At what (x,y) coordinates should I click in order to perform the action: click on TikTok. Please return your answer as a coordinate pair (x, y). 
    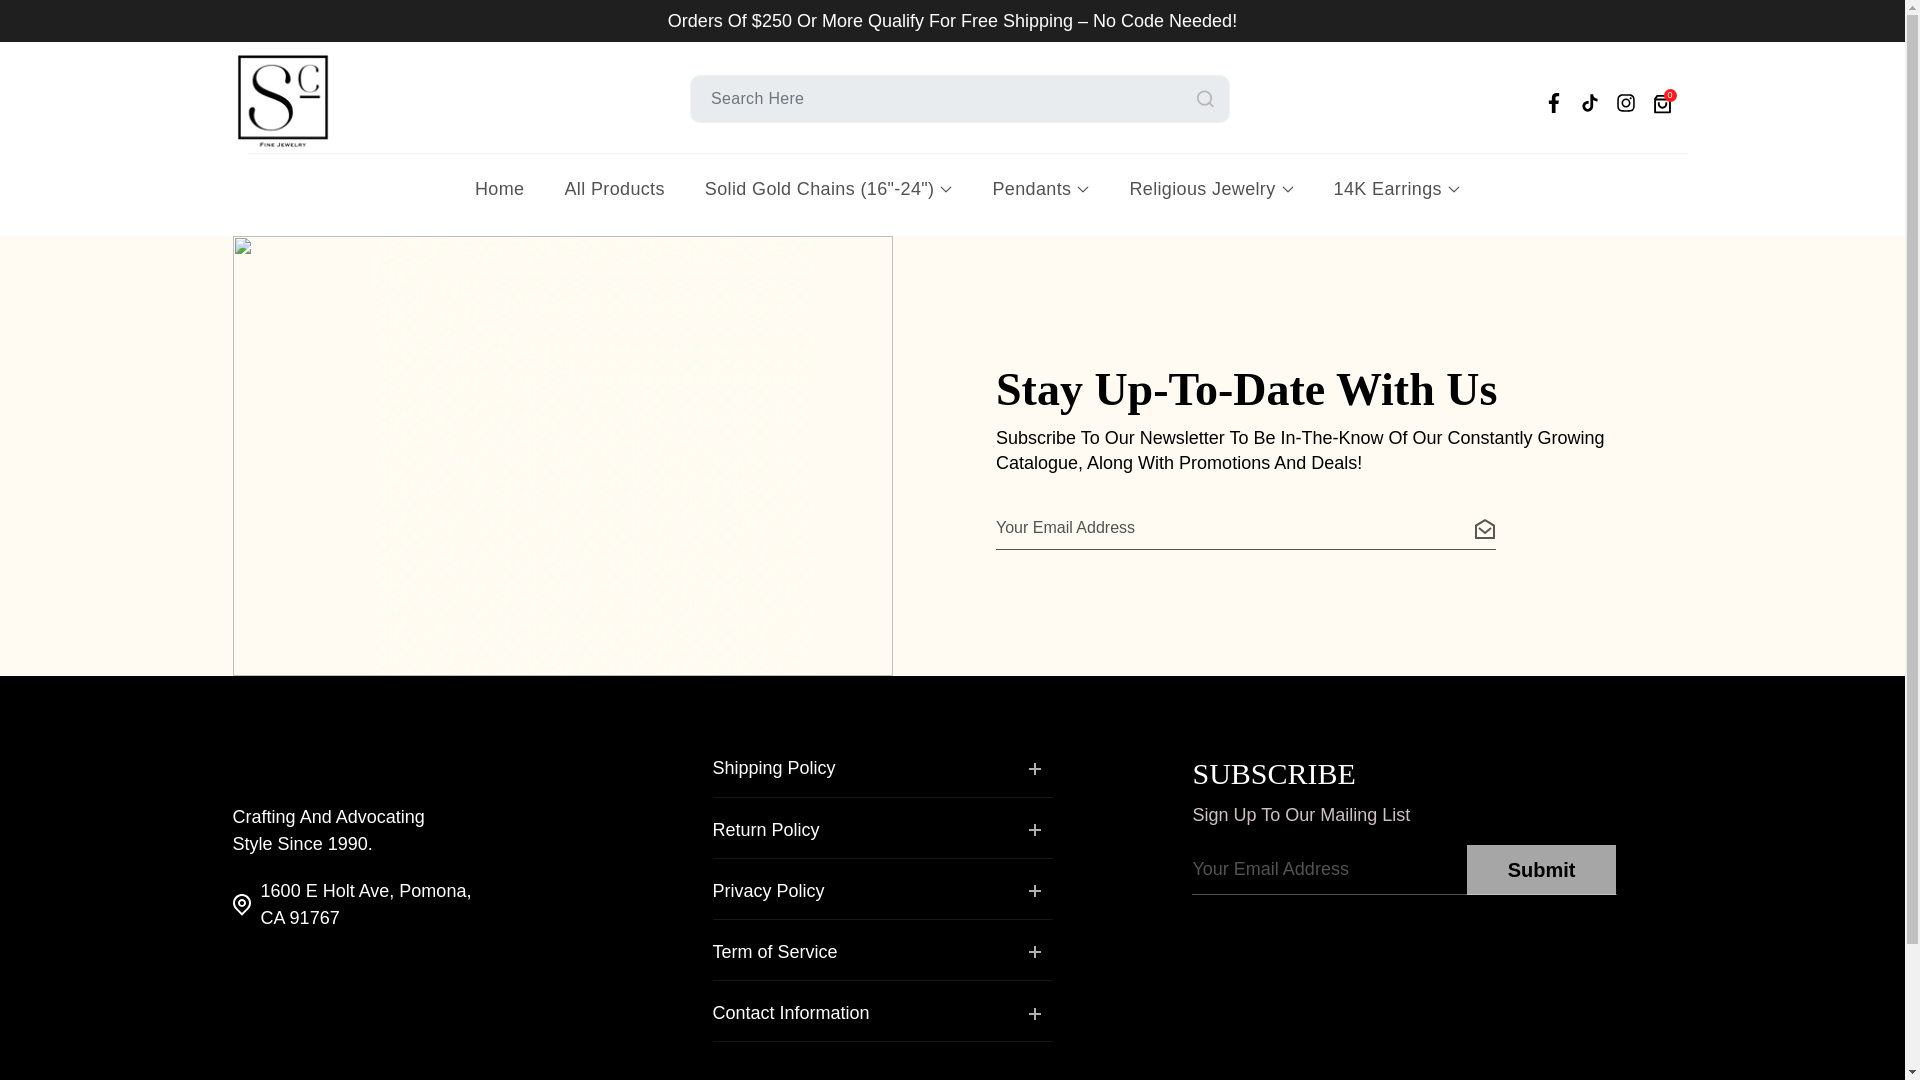
    Looking at the image, I should click on (1588, 102).